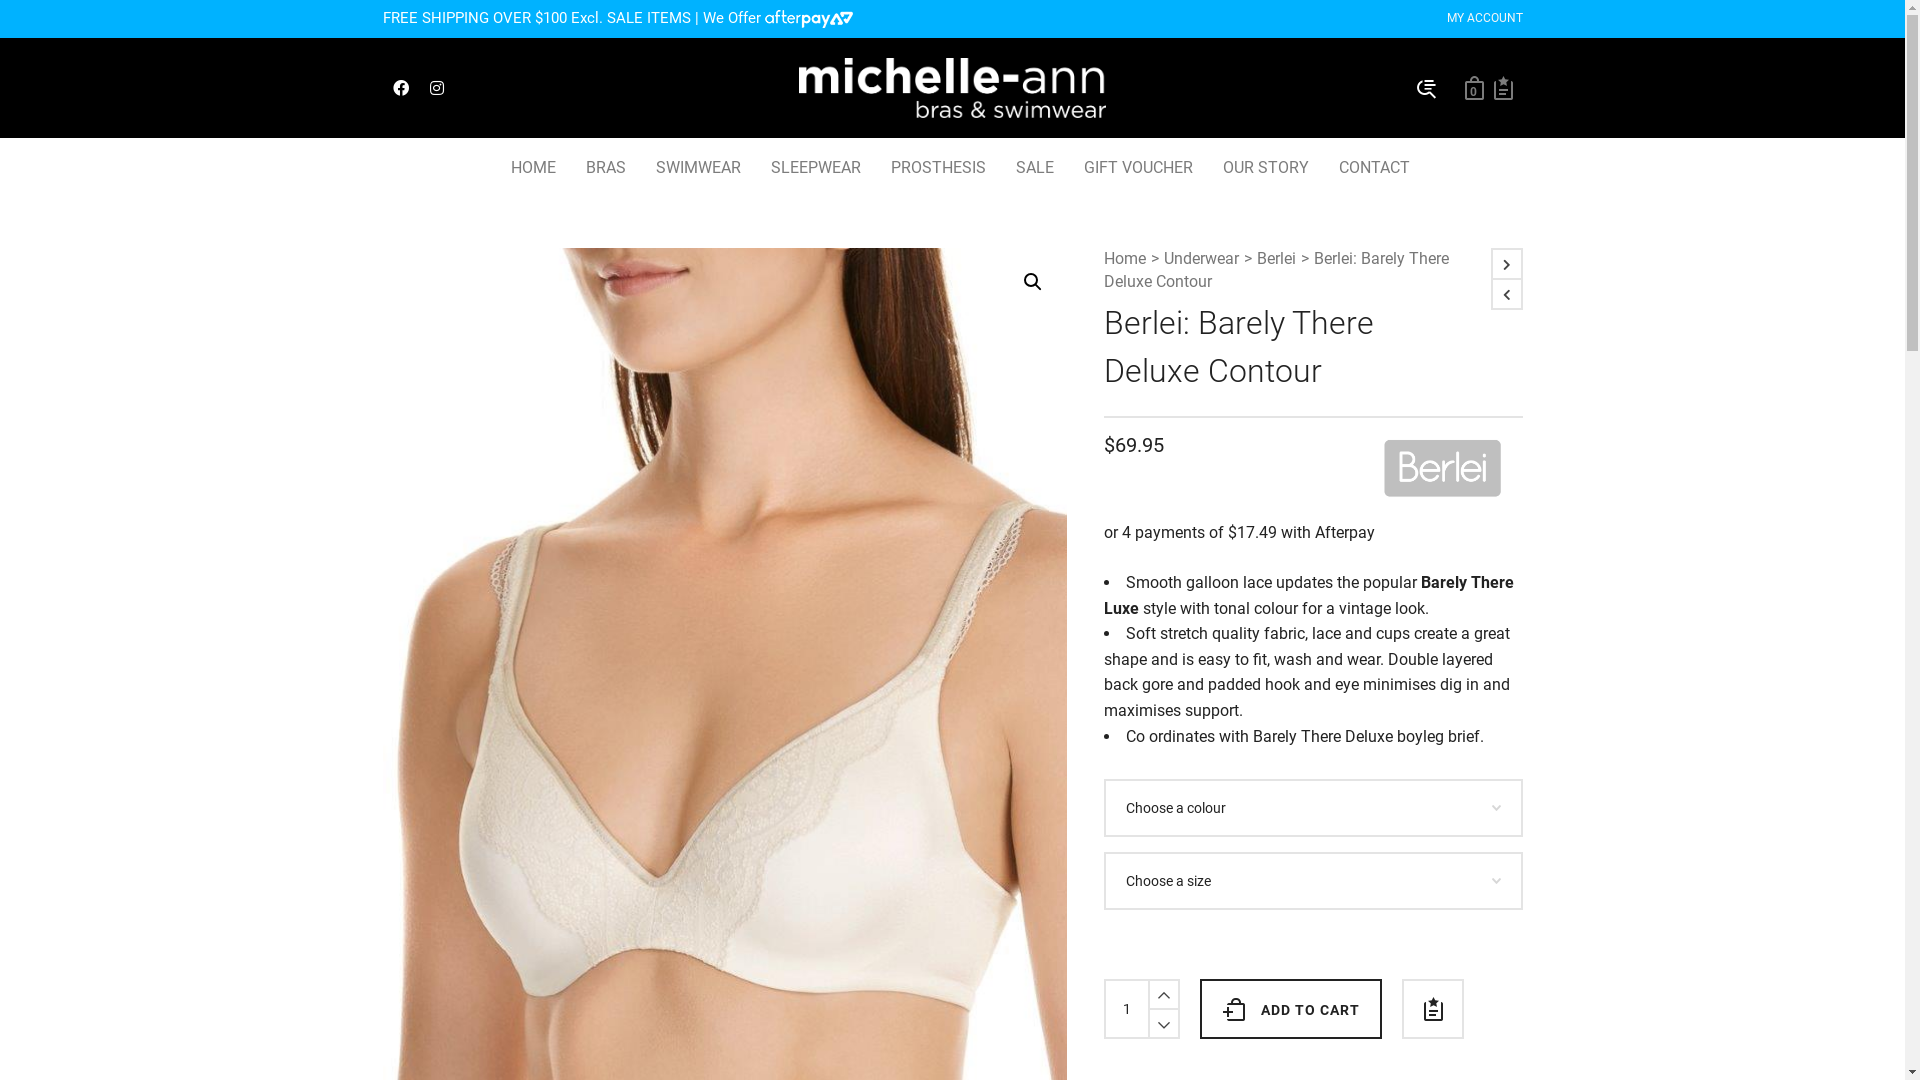  Describe the element at coordinates (1276, 260) in the screenshot. I see `Berlei` at that location.